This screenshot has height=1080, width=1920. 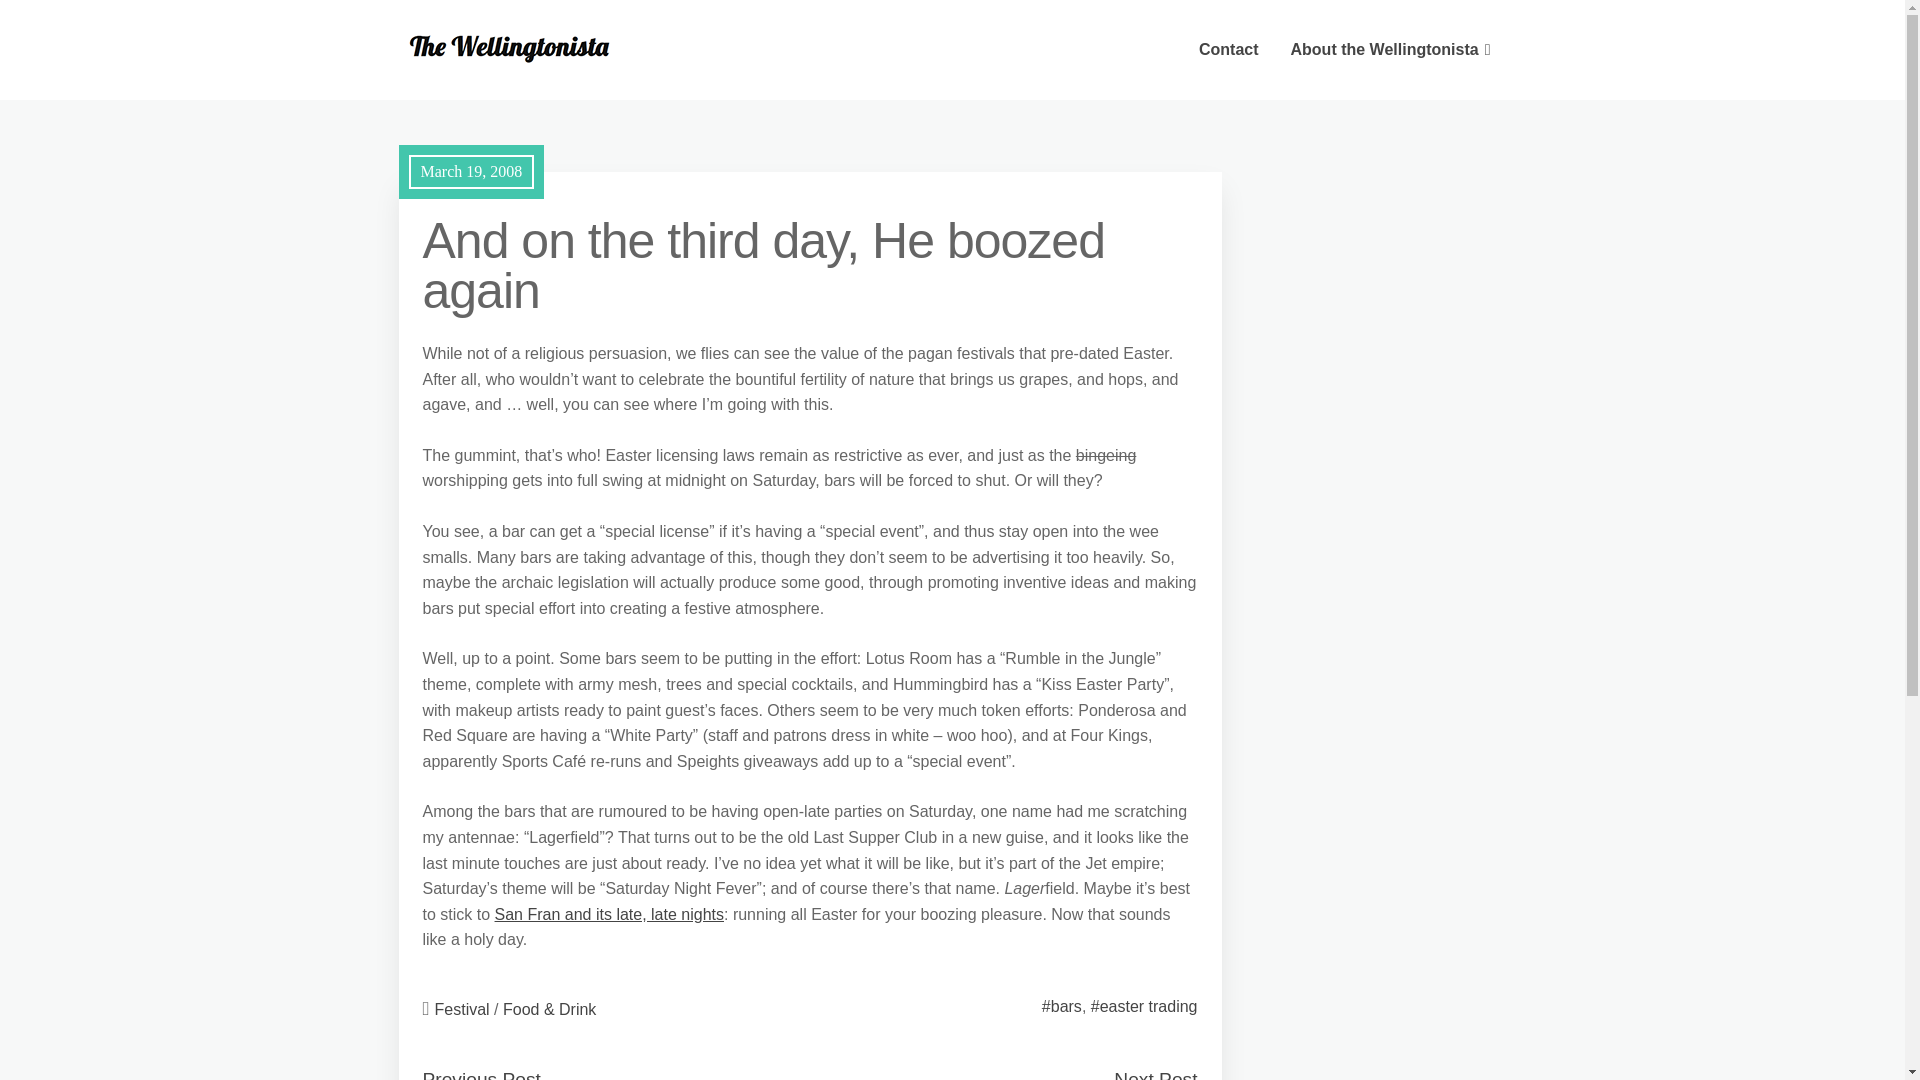 What do you see at coordinates (1228, 50) in the screenshot?
I see `Contact` at bounding box center [1228, 50].